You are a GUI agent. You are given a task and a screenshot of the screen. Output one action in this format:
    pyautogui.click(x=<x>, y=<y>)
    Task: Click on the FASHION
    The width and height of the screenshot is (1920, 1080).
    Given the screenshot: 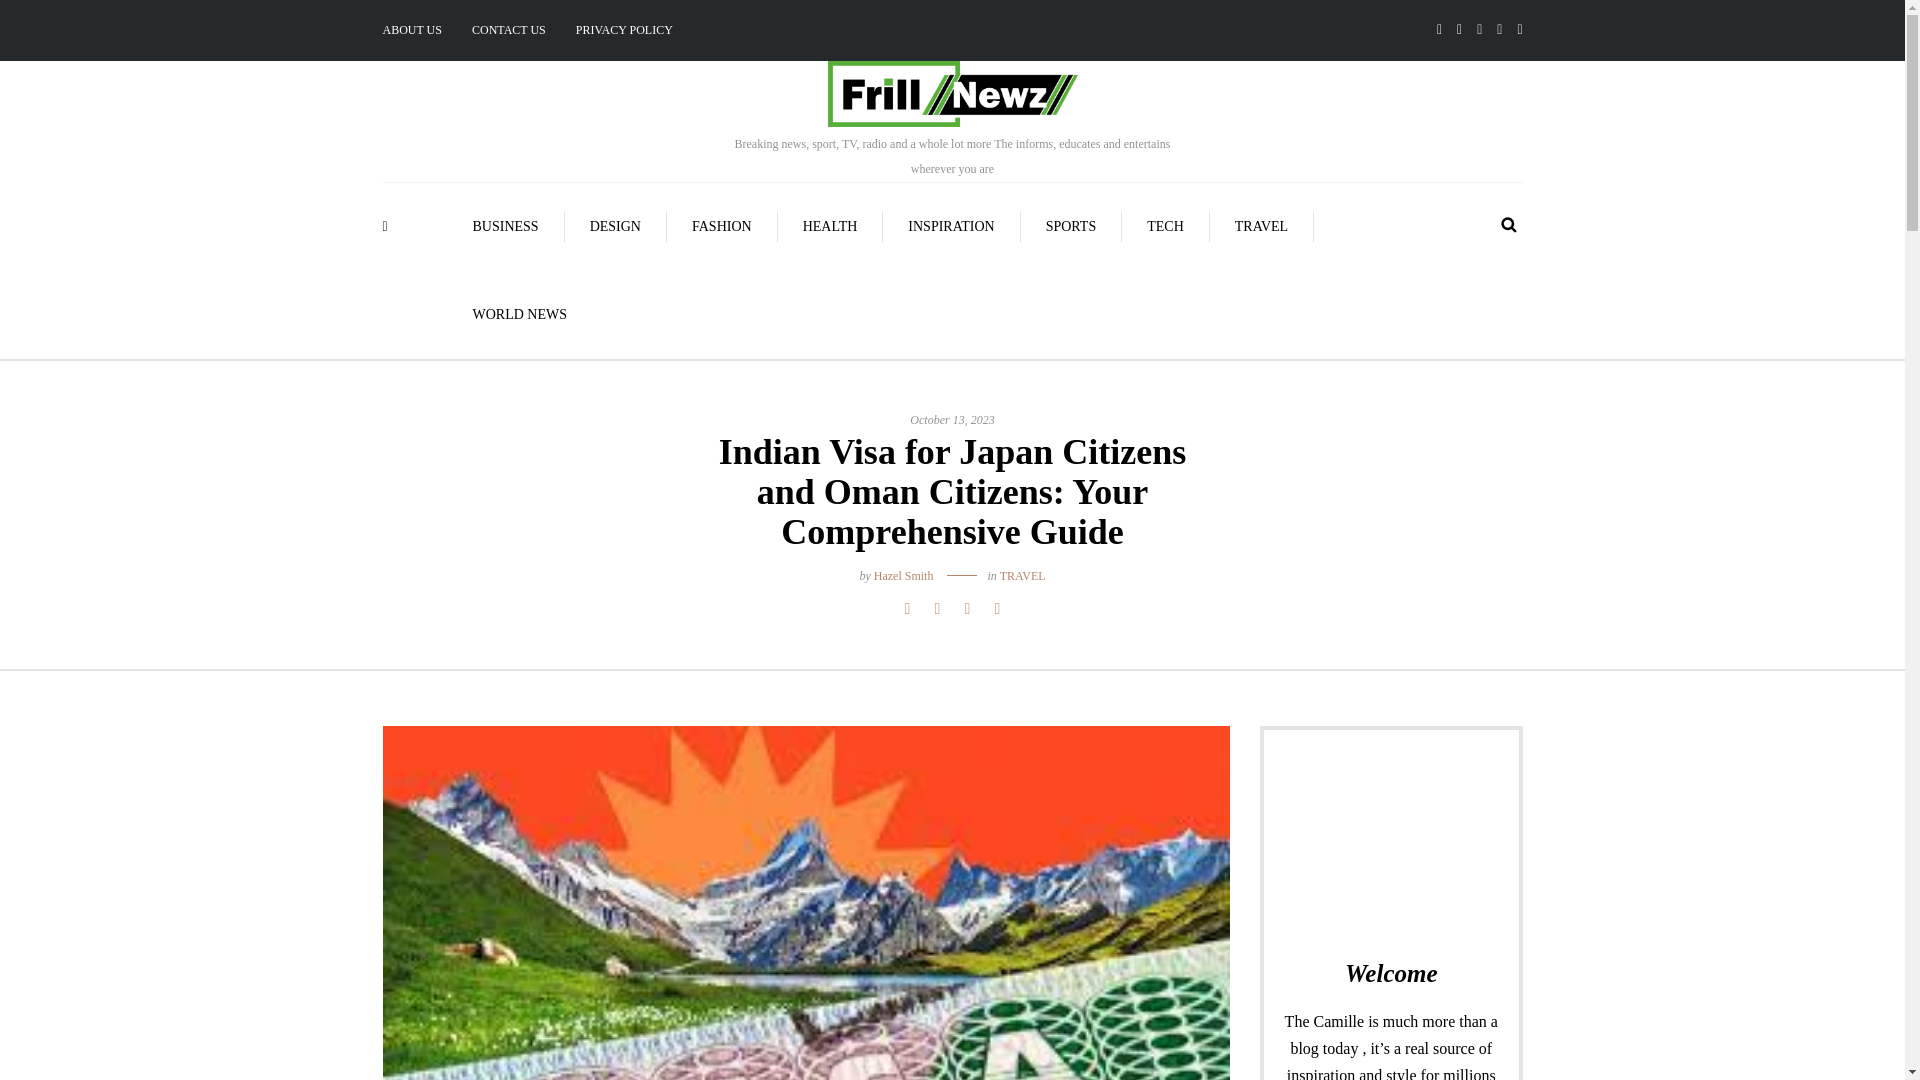 What is the action you would take?
    pyautogui.click(x=722, y=226)
    